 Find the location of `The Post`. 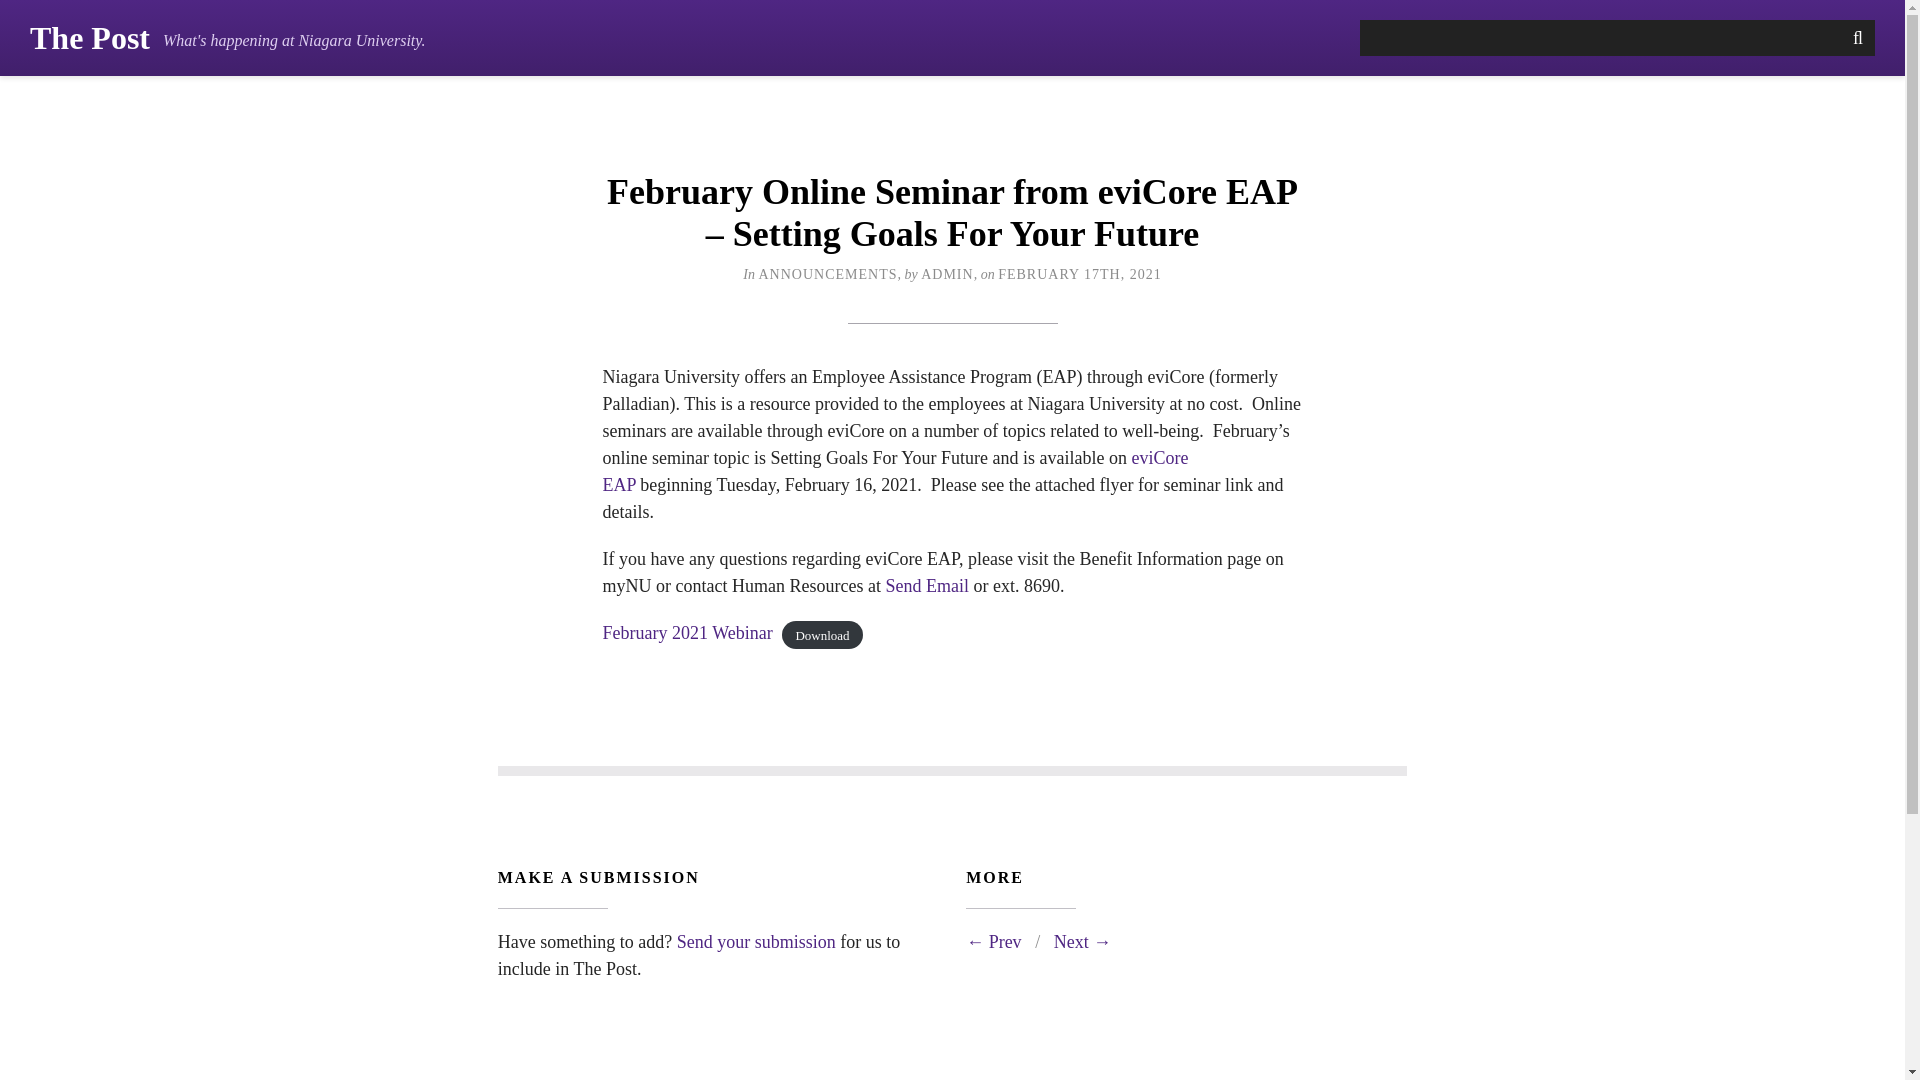

The Post is located at coordinates (90, 38).